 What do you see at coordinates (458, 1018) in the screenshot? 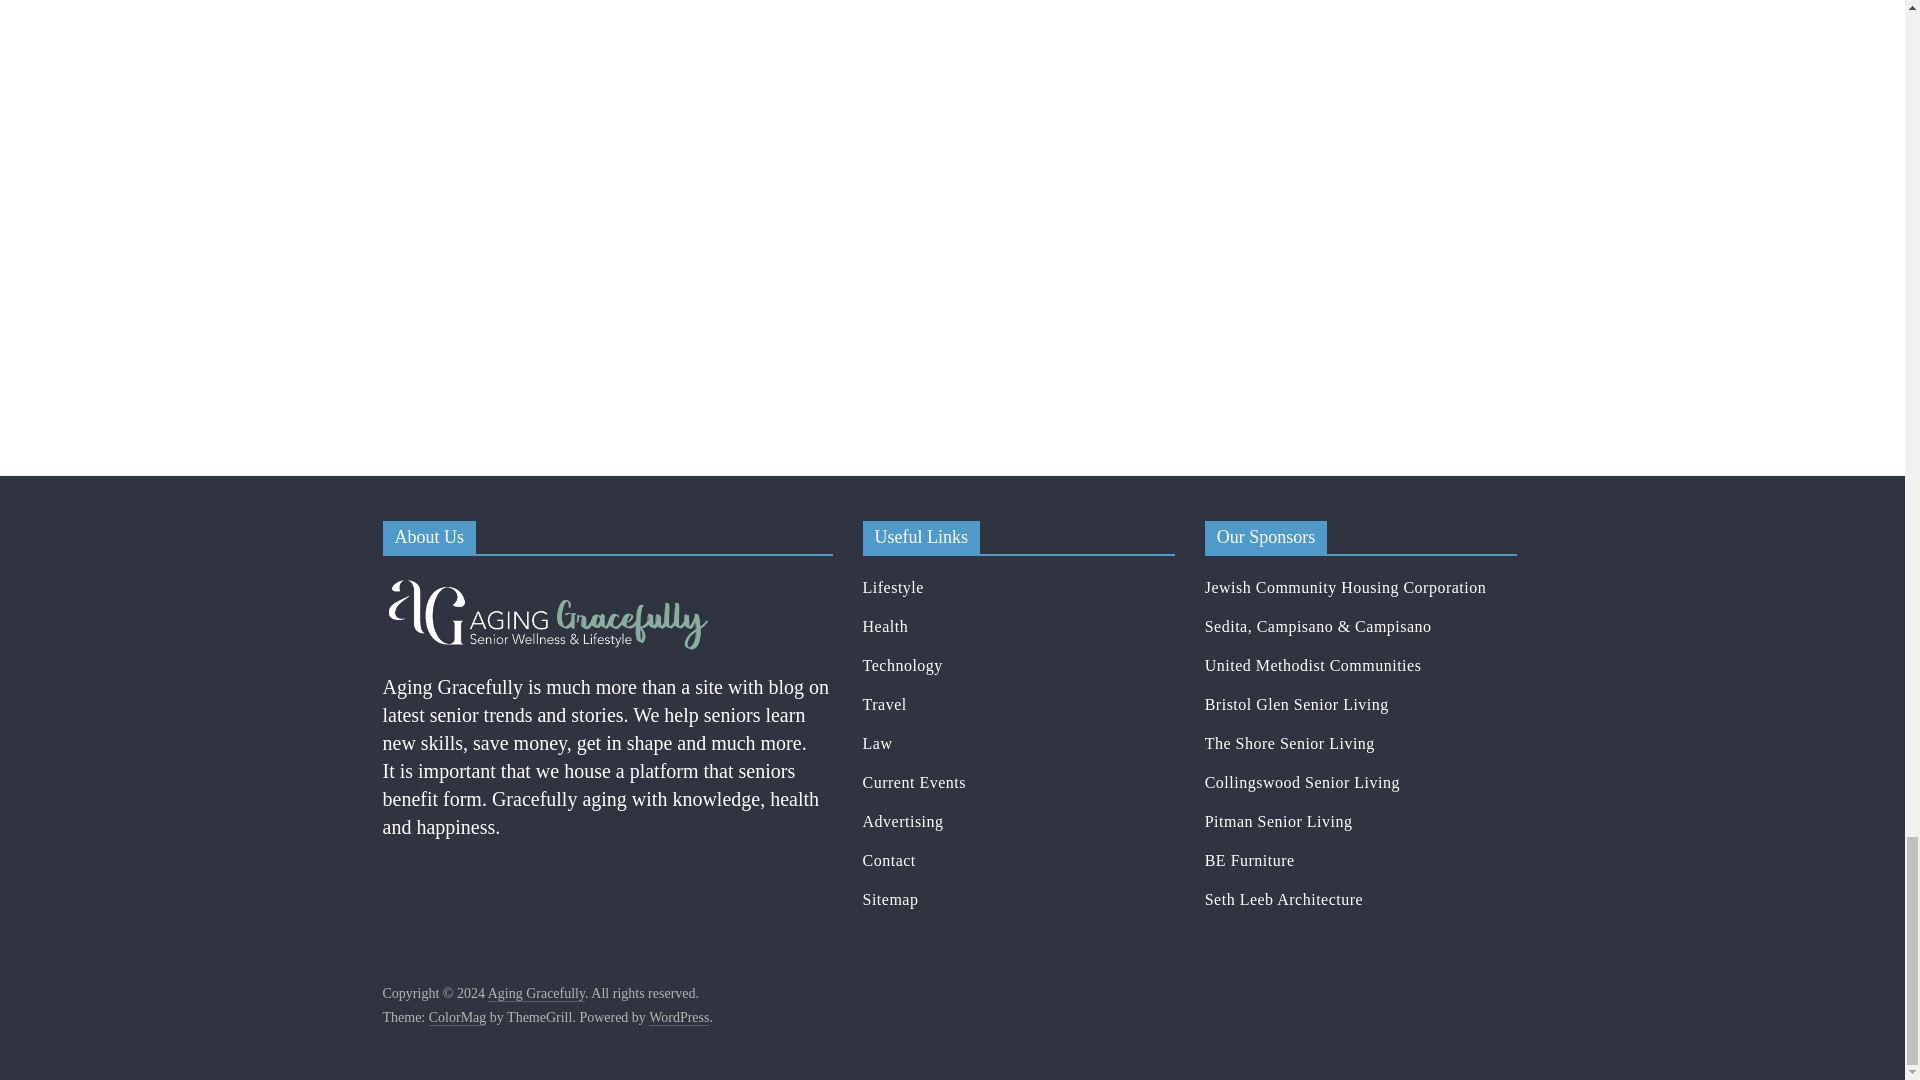
I see `ColorMag` at bounding box center [458, 1018].